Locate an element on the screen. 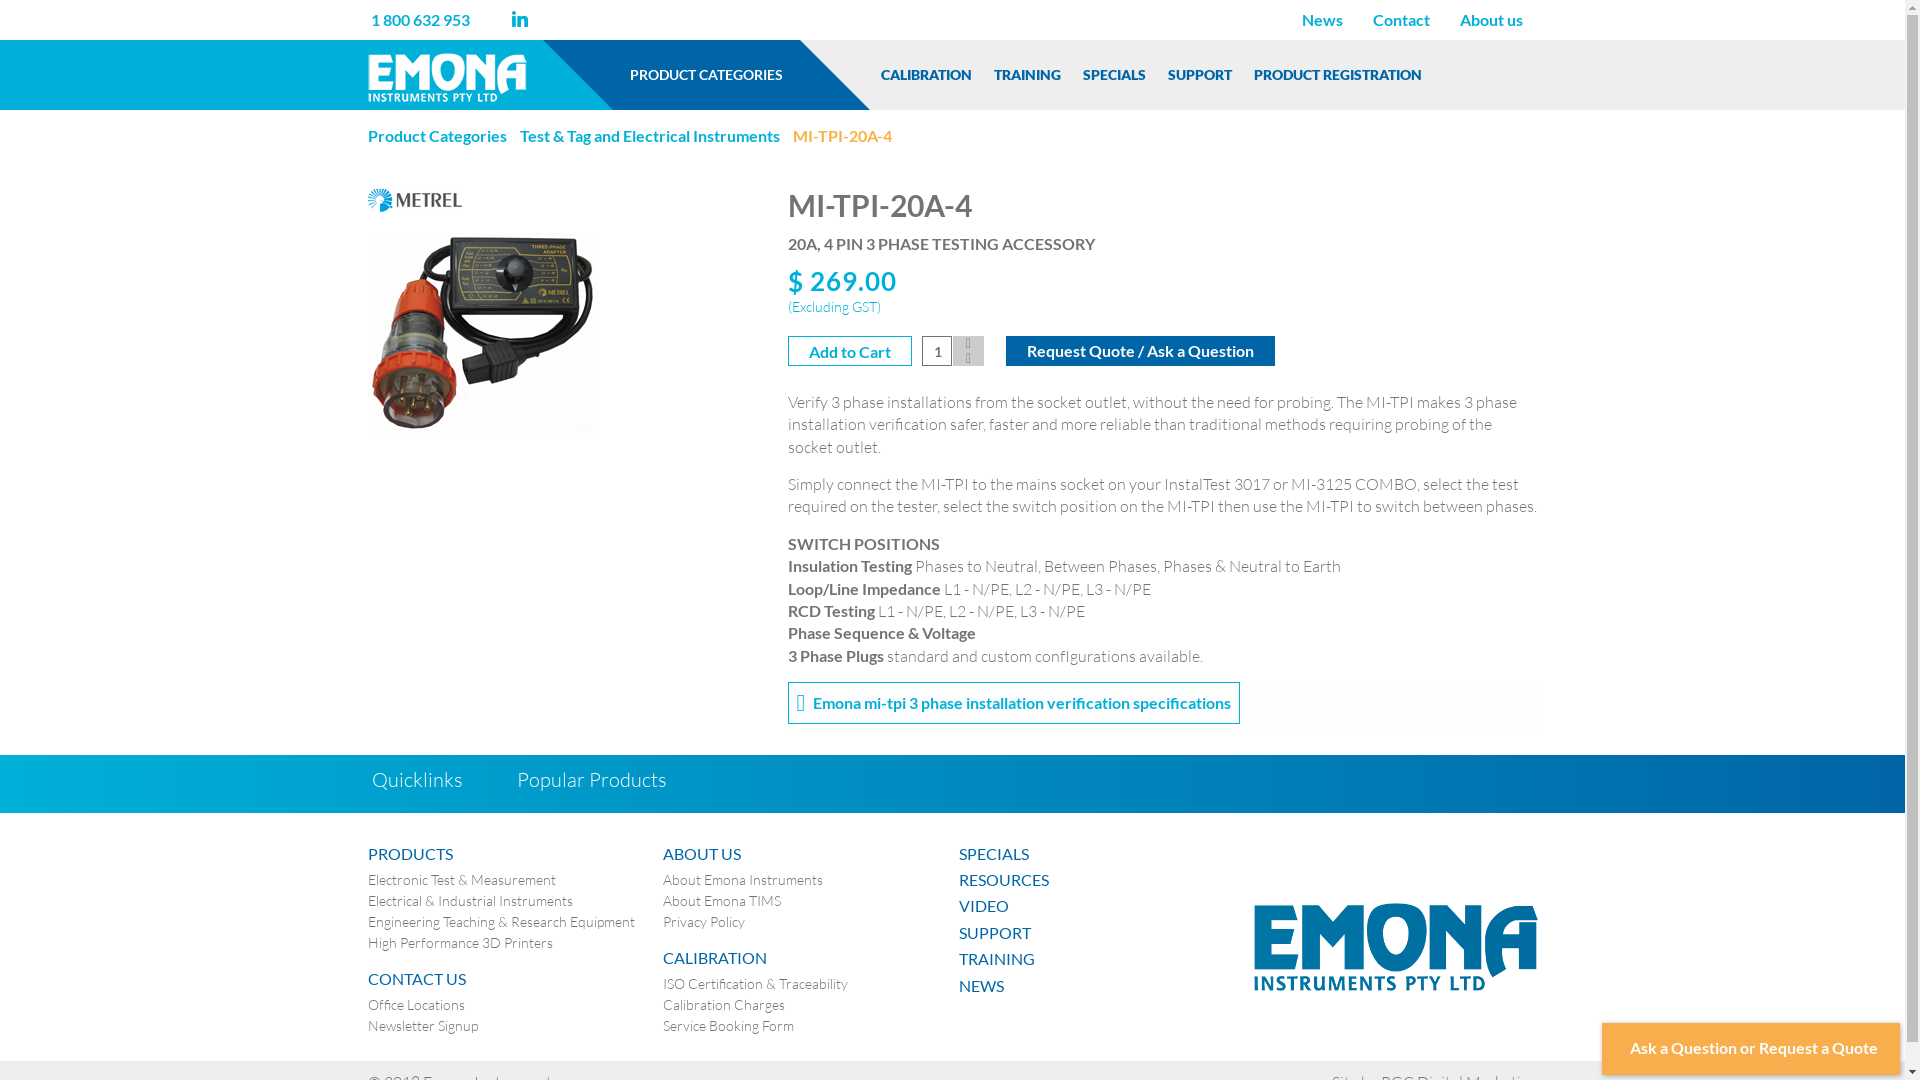 This screenshot has width=1920, height=1080. Electrical & Industrial Instruments is located at coordinates (470, 901).